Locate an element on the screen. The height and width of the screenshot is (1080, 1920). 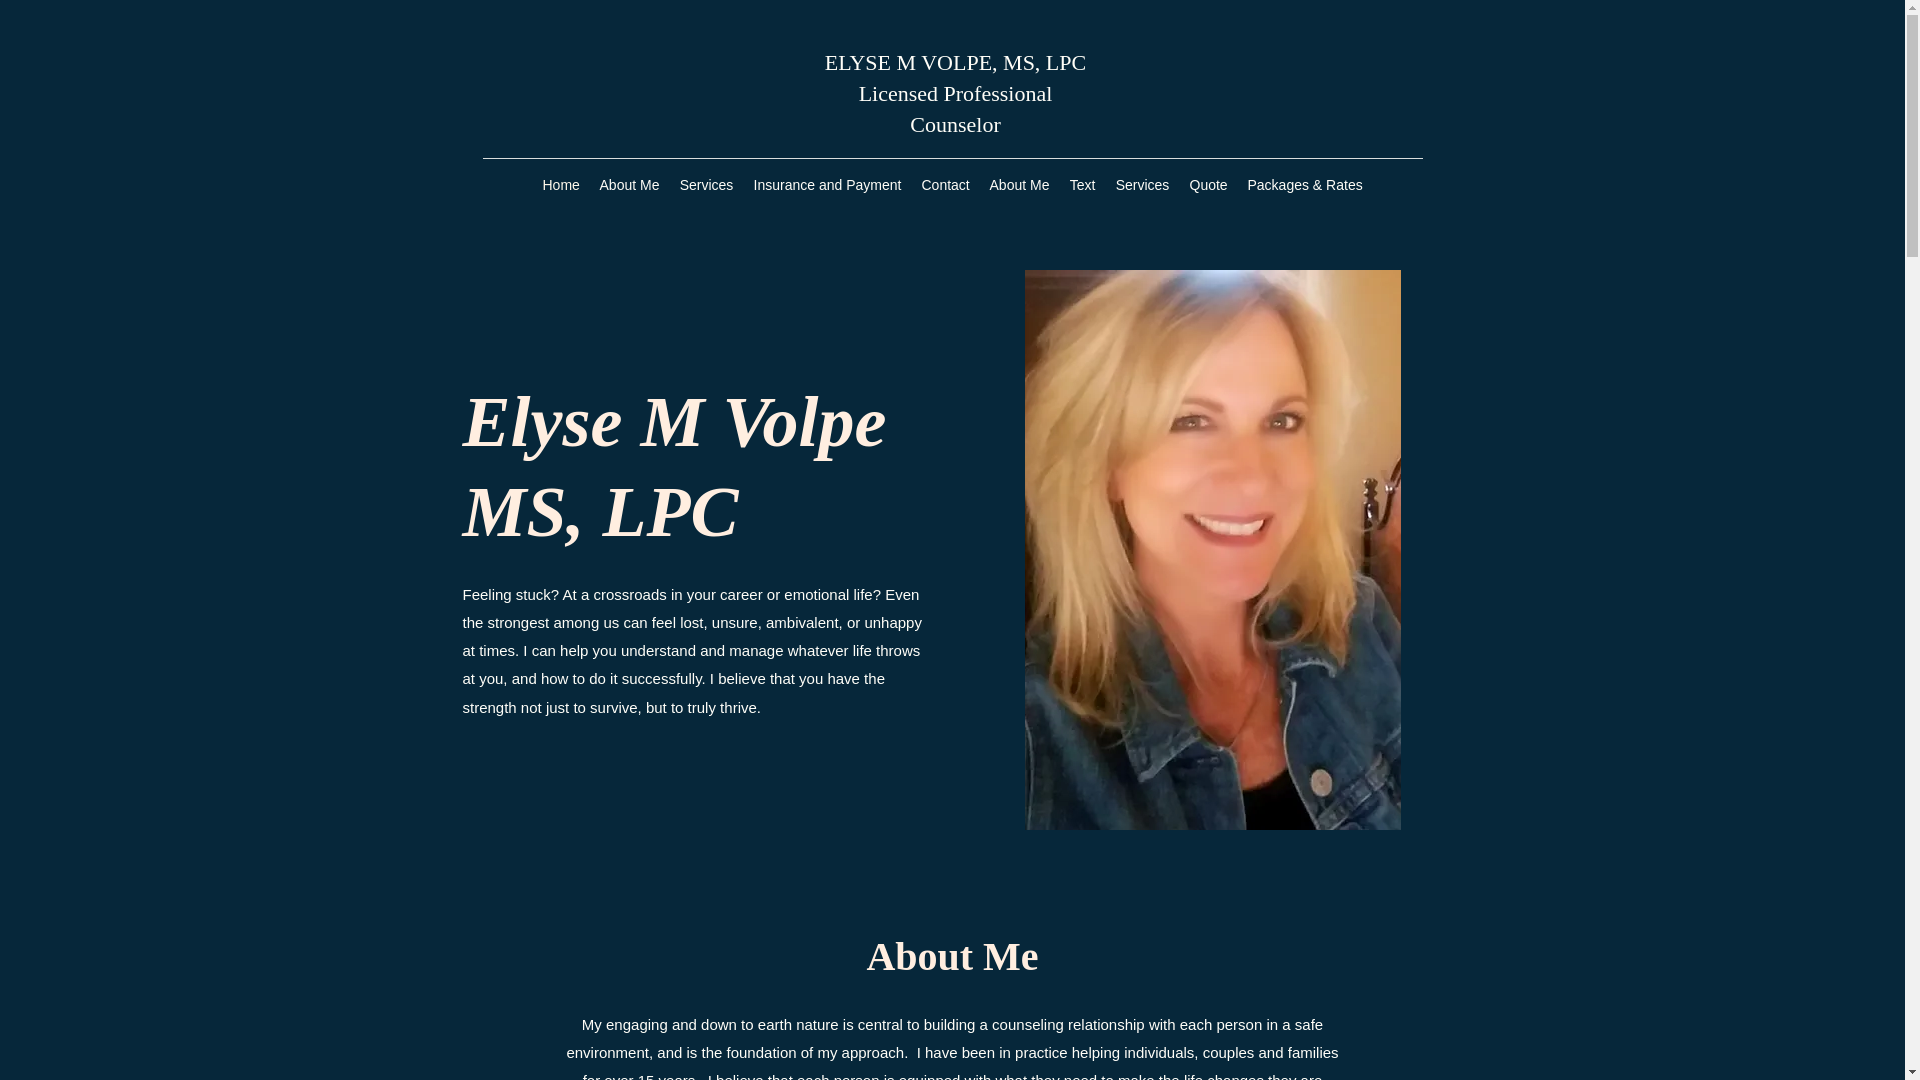
Text is located at coordinates (1082, 184).